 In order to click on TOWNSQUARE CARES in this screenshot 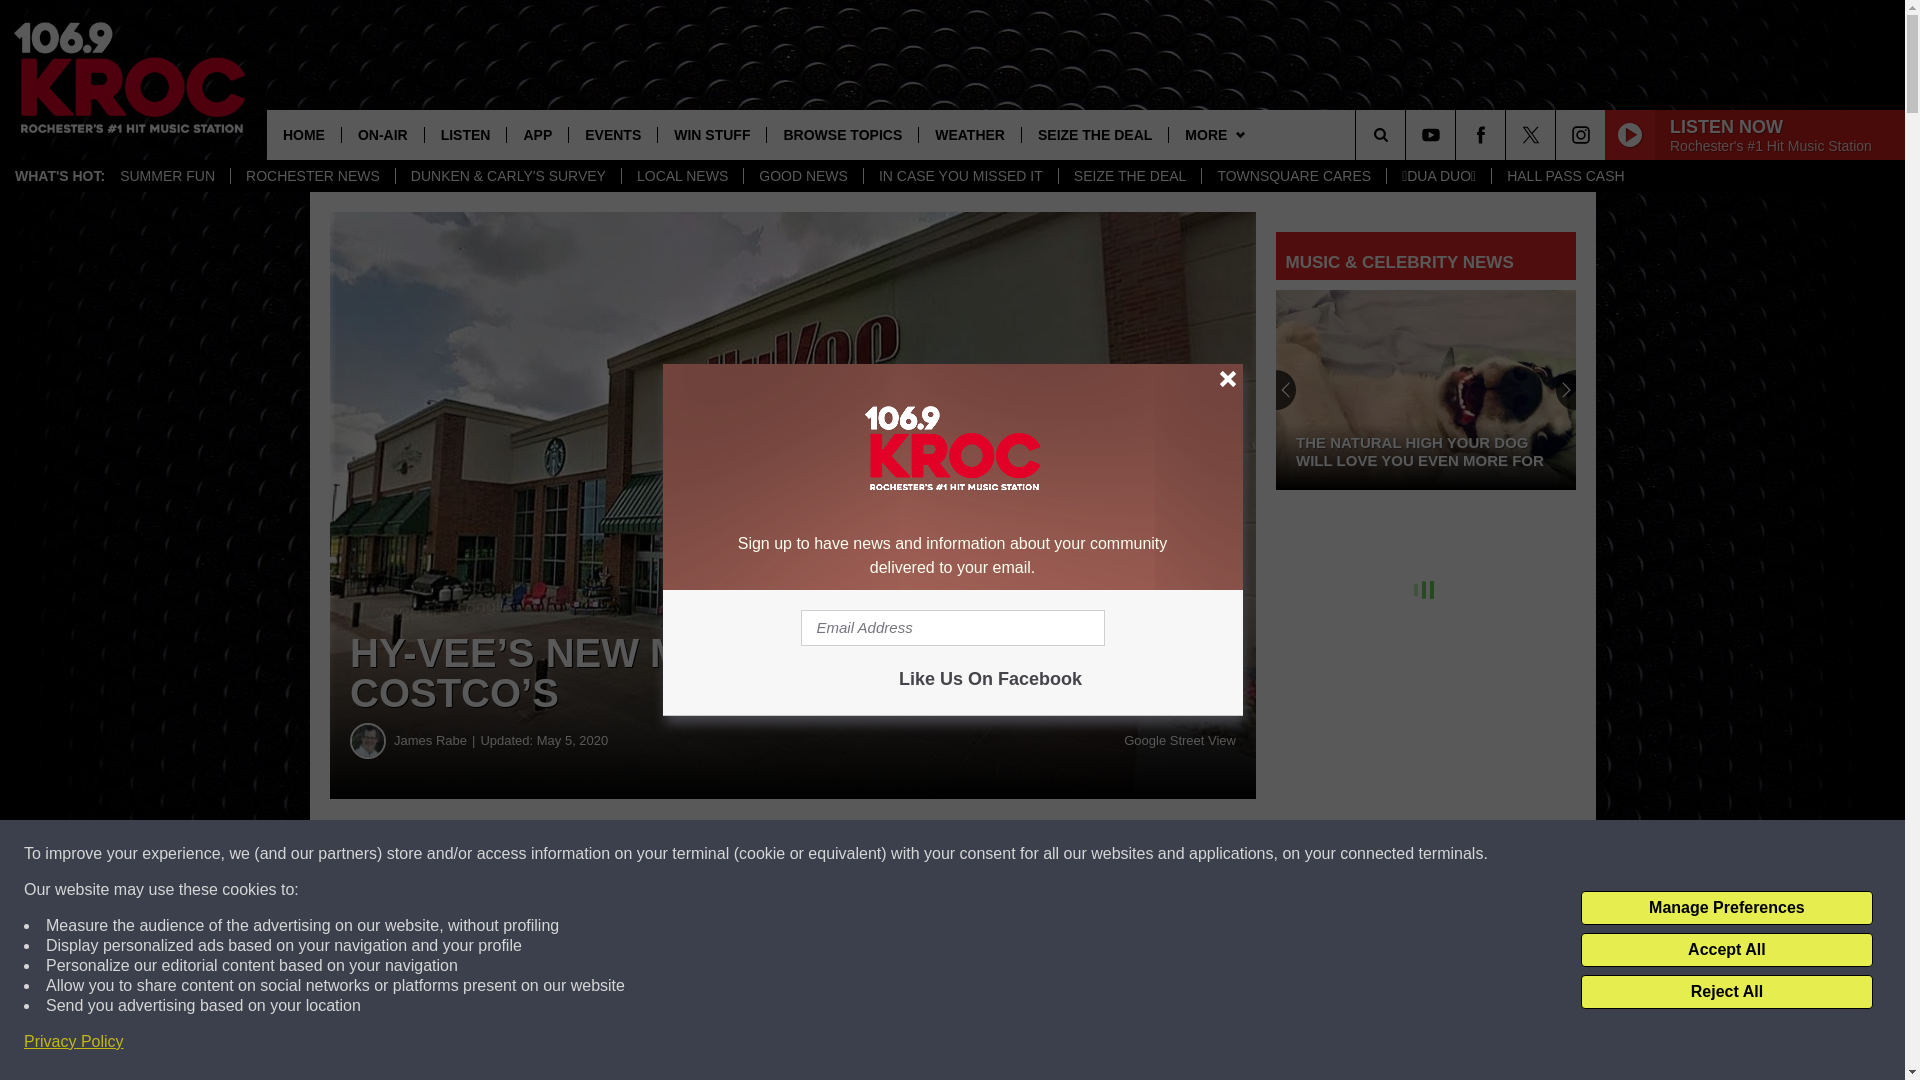, I will do `click(1294, 176)`.